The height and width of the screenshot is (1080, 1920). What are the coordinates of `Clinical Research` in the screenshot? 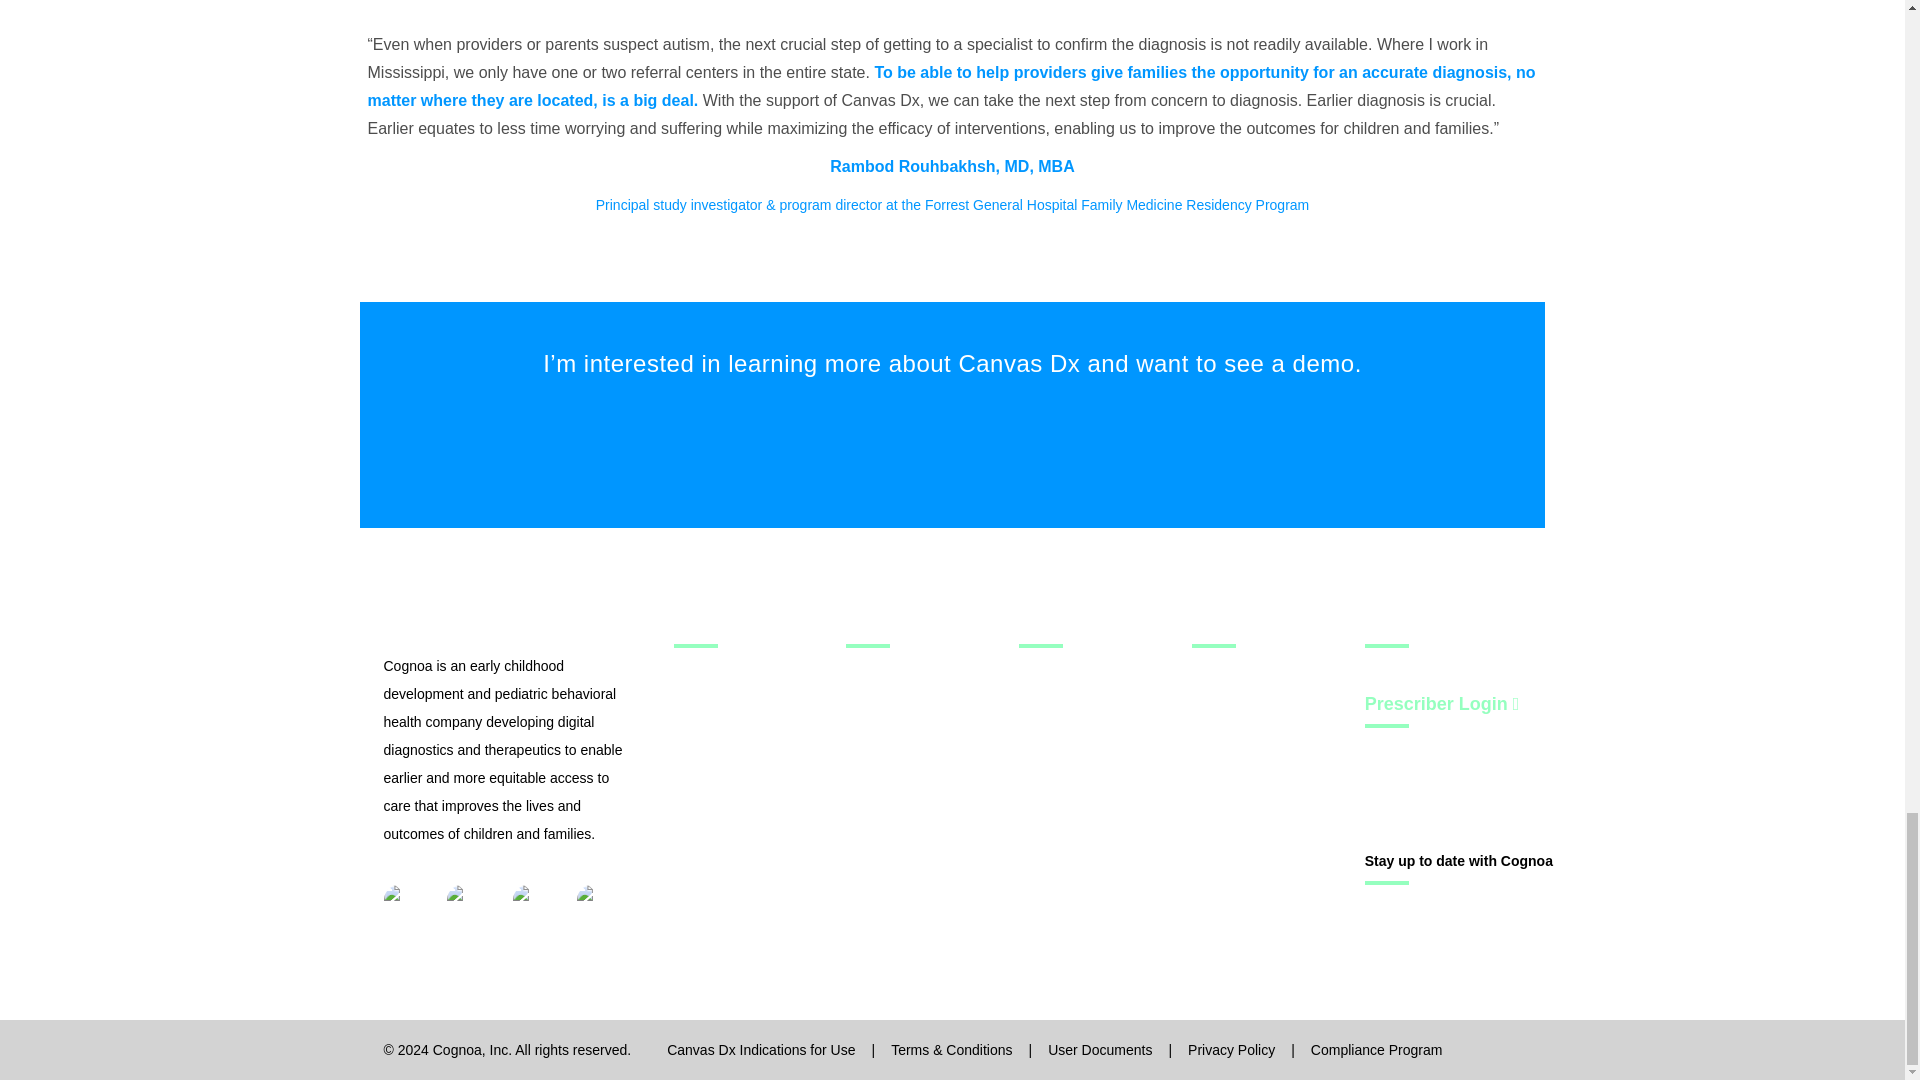 It's located at (752, 680).